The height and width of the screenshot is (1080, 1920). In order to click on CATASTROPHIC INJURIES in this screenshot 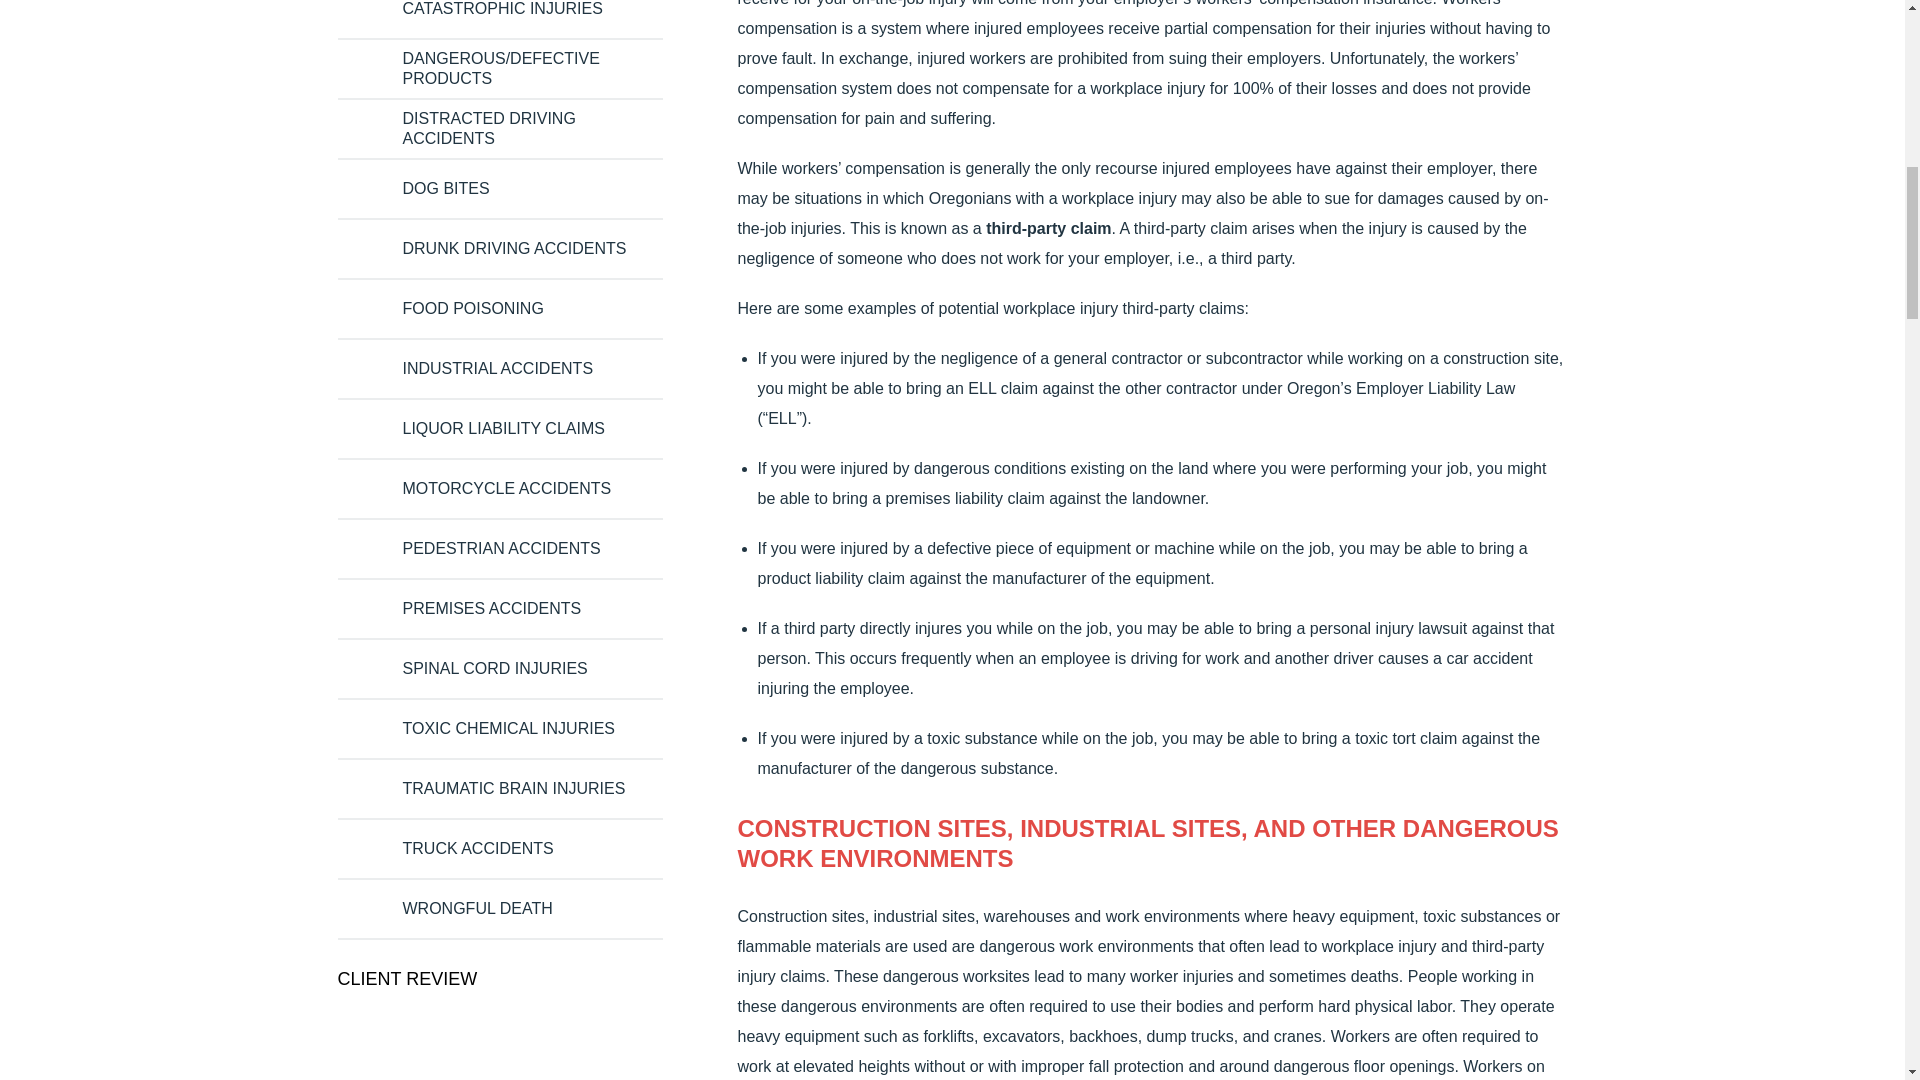, I will do `click(502, 10)`.